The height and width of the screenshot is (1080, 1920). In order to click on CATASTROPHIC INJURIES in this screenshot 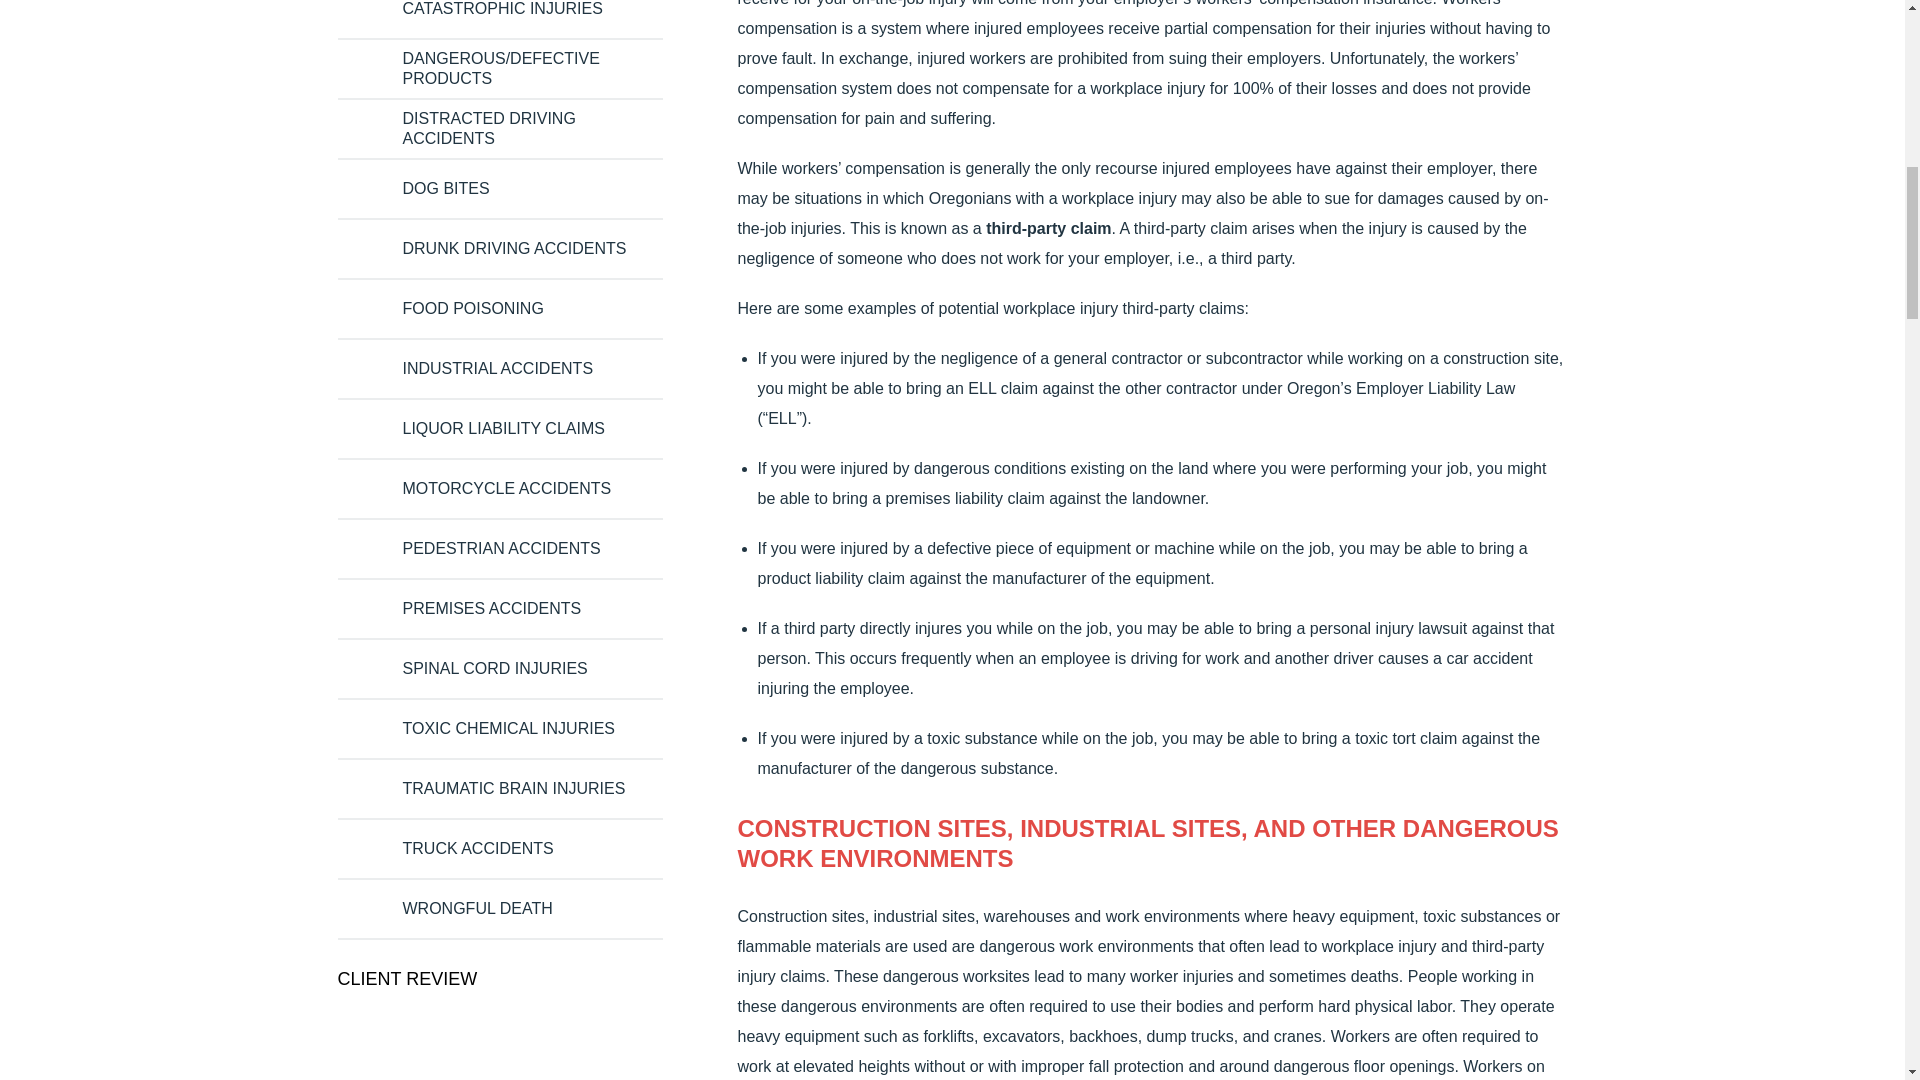, I will do `click(502, 10)`.